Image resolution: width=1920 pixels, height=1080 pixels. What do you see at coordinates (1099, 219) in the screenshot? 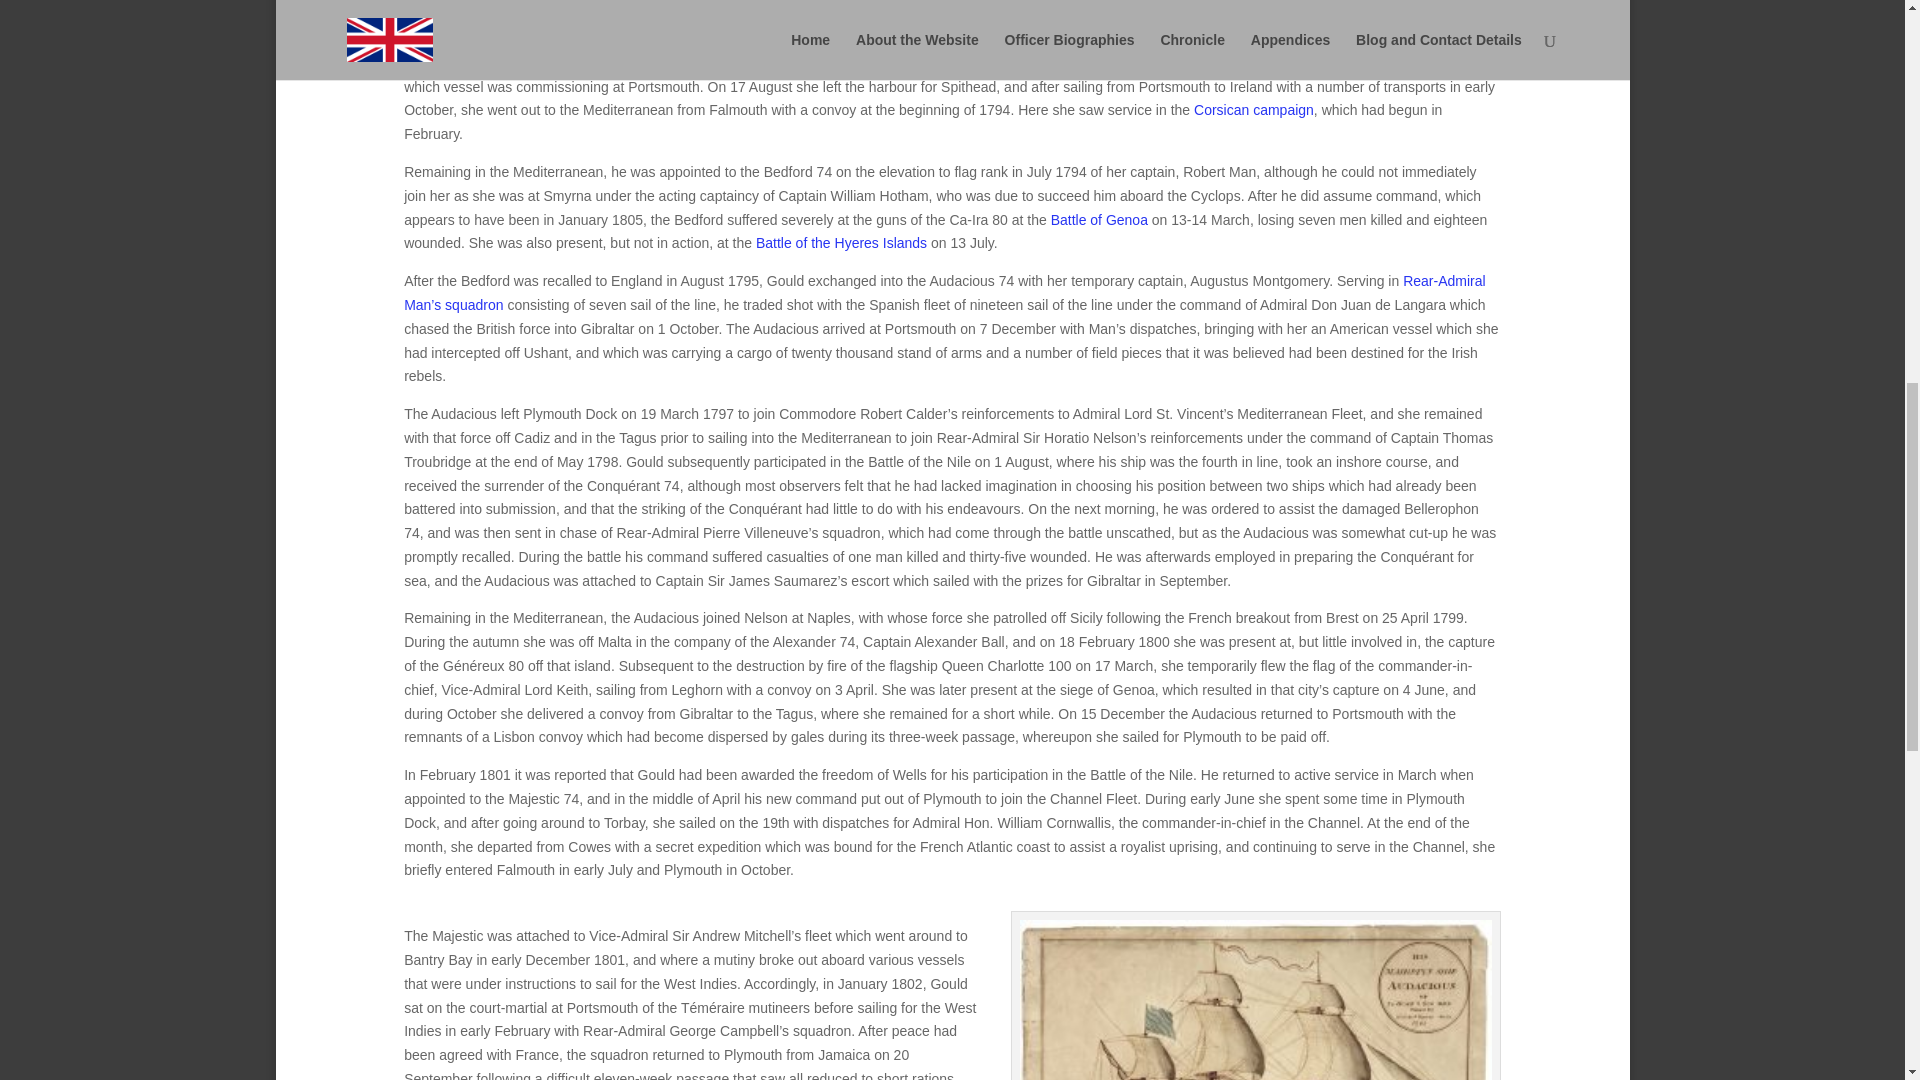
I see `Battle of Genoa` at bounding box center [1099, 219].